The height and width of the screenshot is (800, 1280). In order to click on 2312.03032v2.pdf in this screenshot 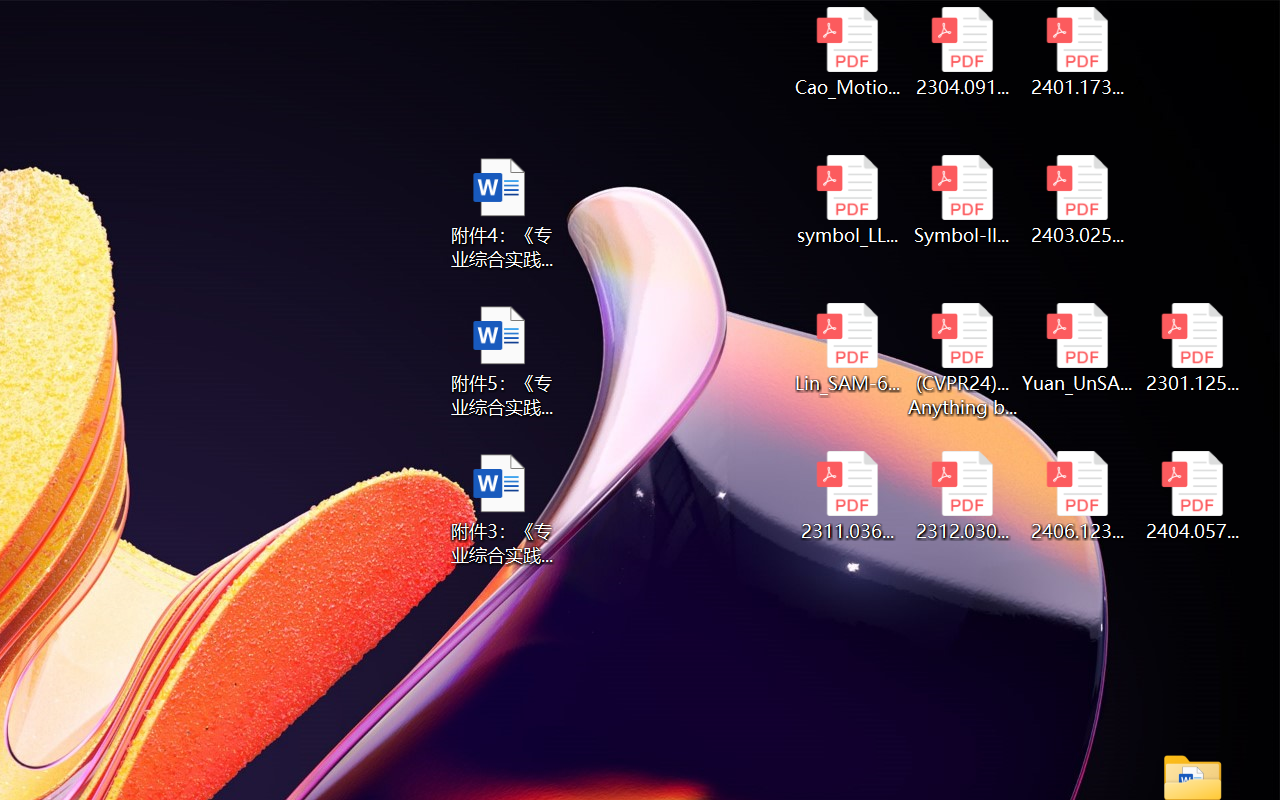, I will do `click(962, 496)`.